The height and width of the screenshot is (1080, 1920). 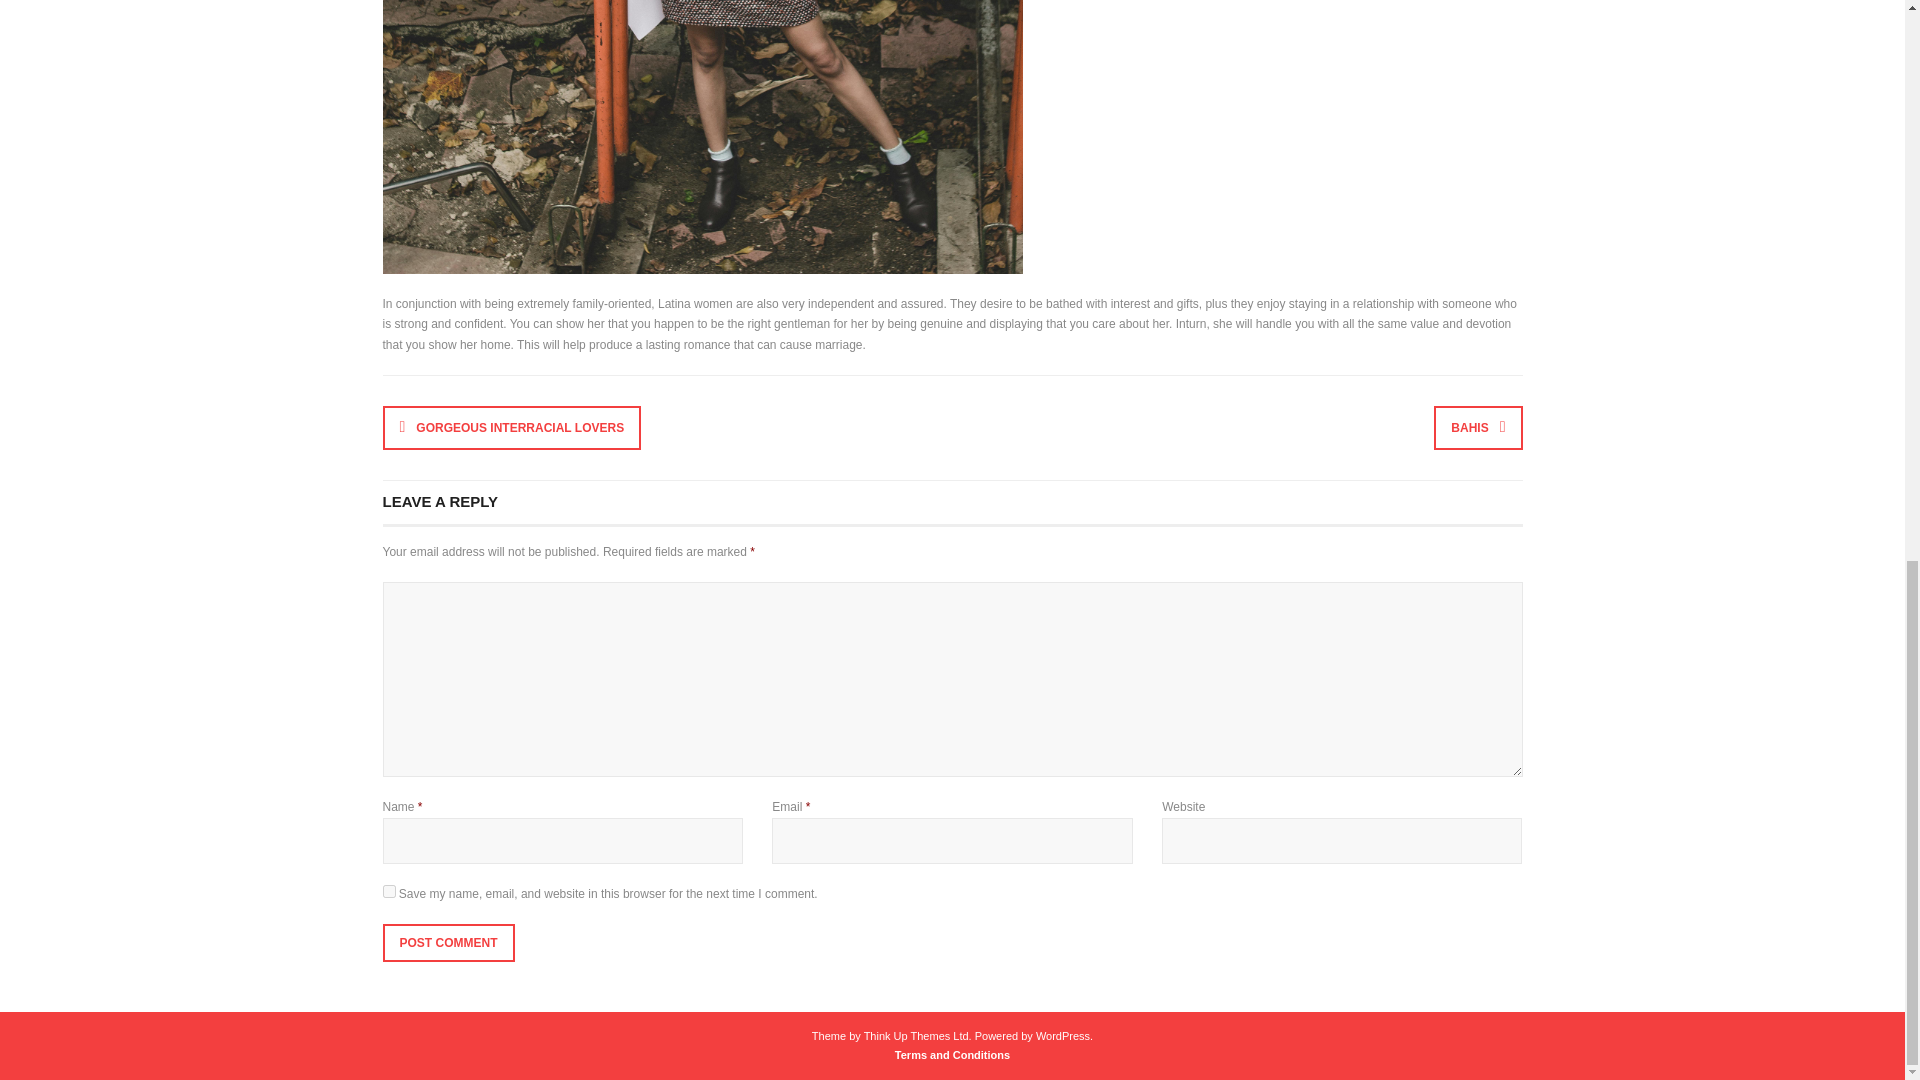 What do you see at coordinates (388, 890) in the screenshot?
I see `yes` at bounding box center [388, 890].